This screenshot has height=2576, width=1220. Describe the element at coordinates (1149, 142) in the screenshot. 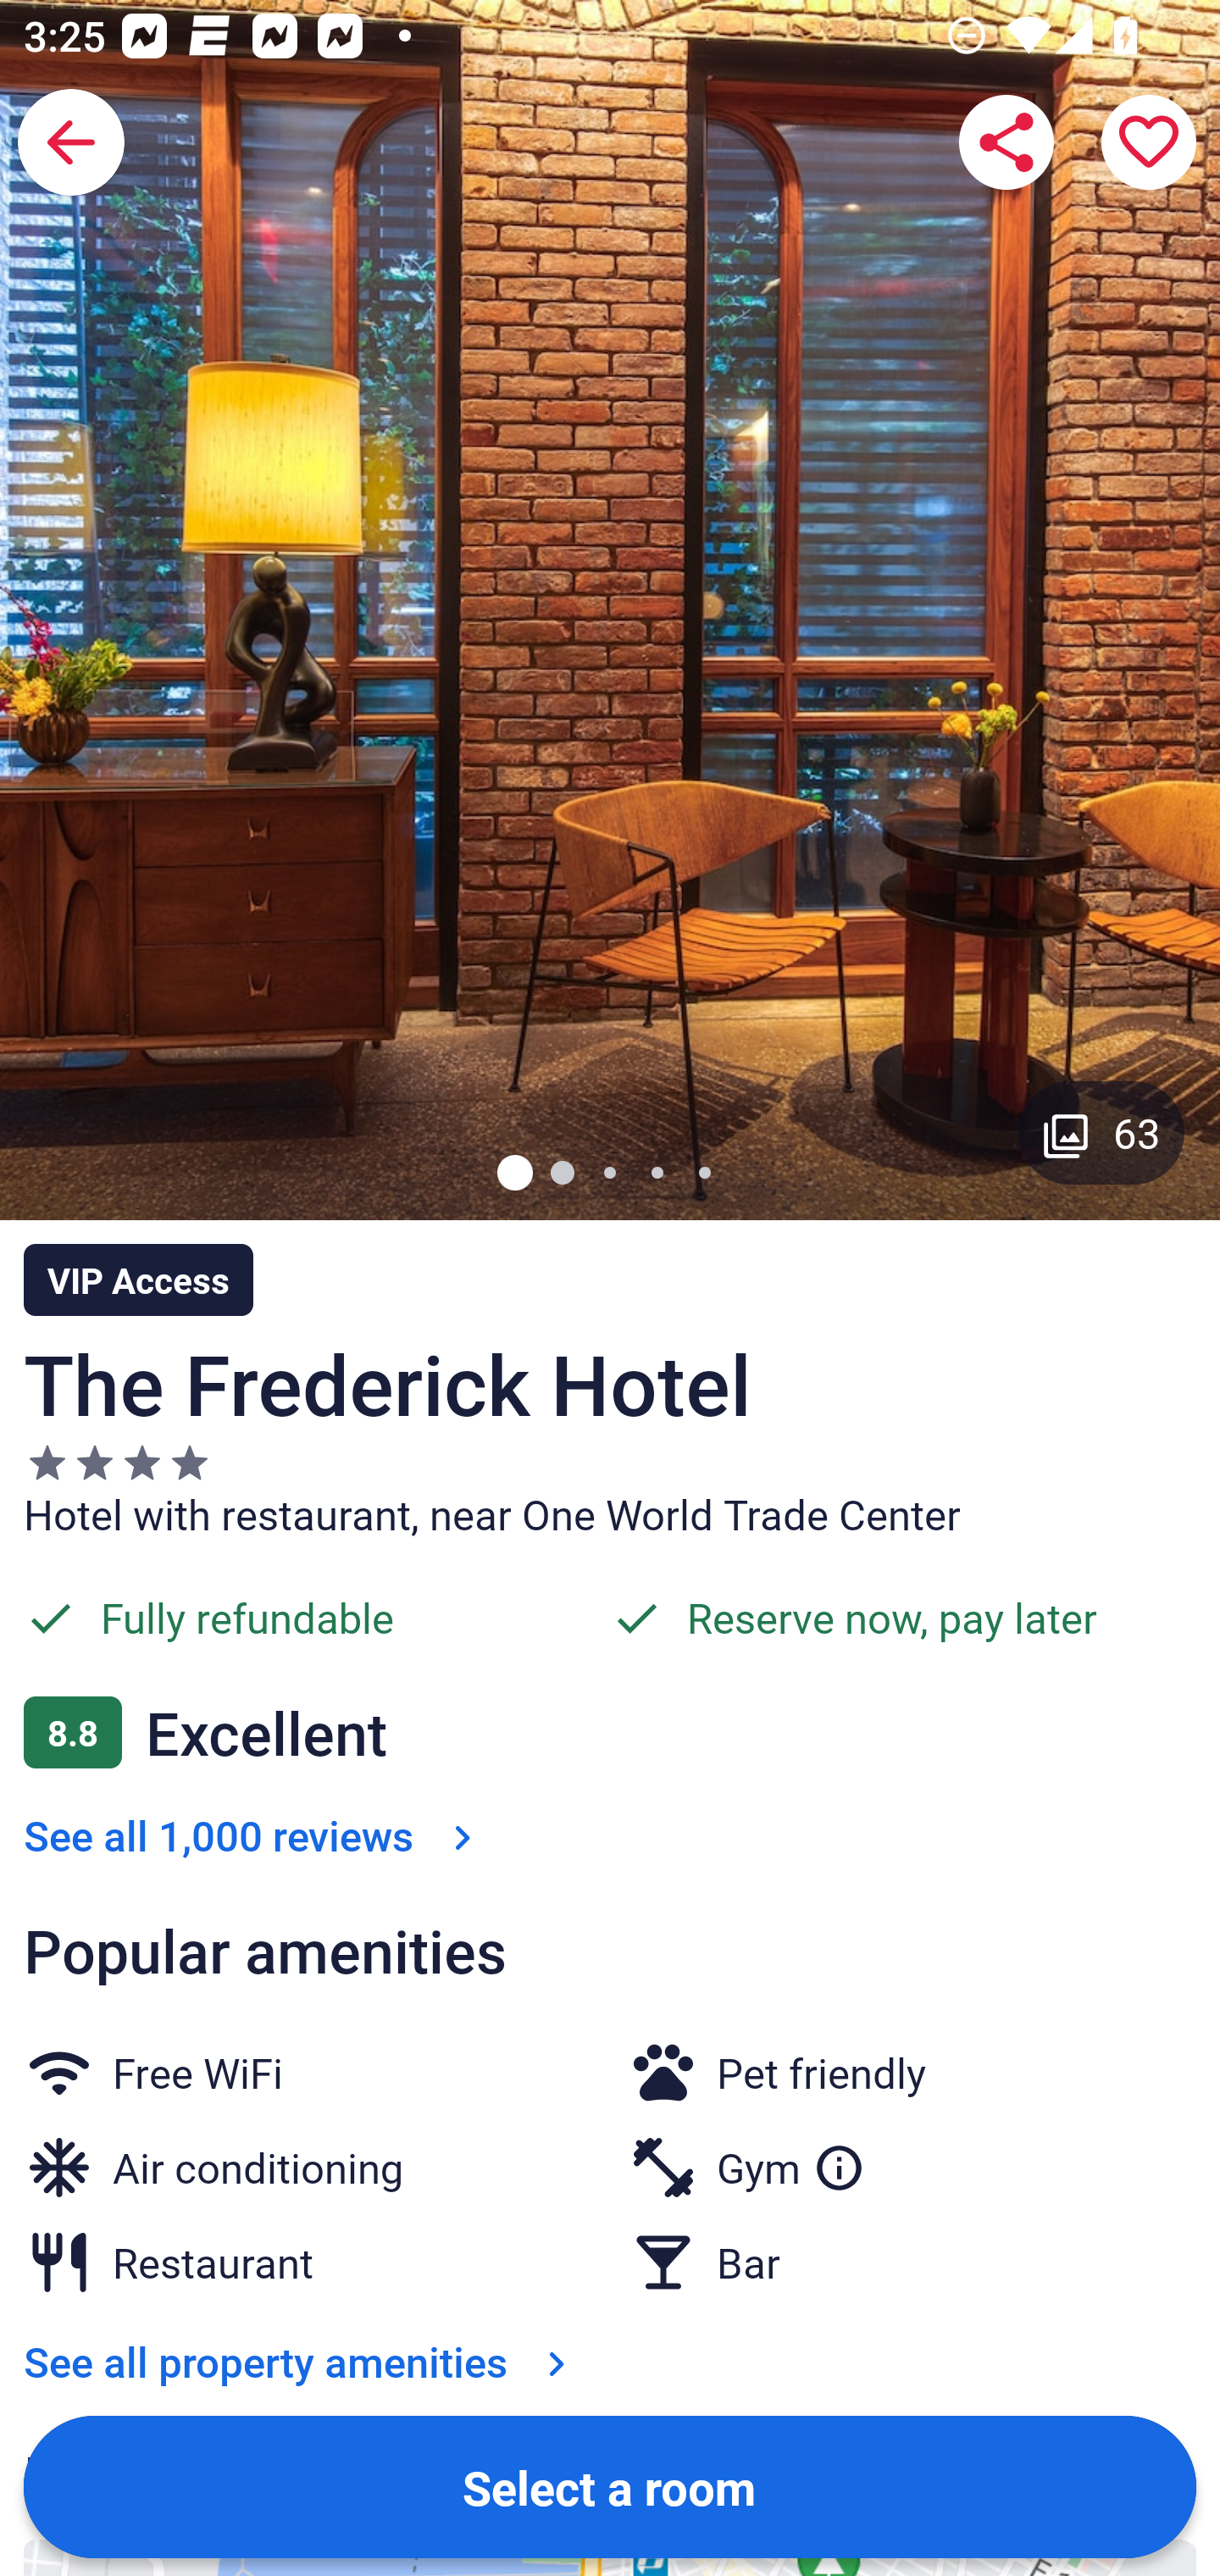

I see `Save property to a trip` at that location.